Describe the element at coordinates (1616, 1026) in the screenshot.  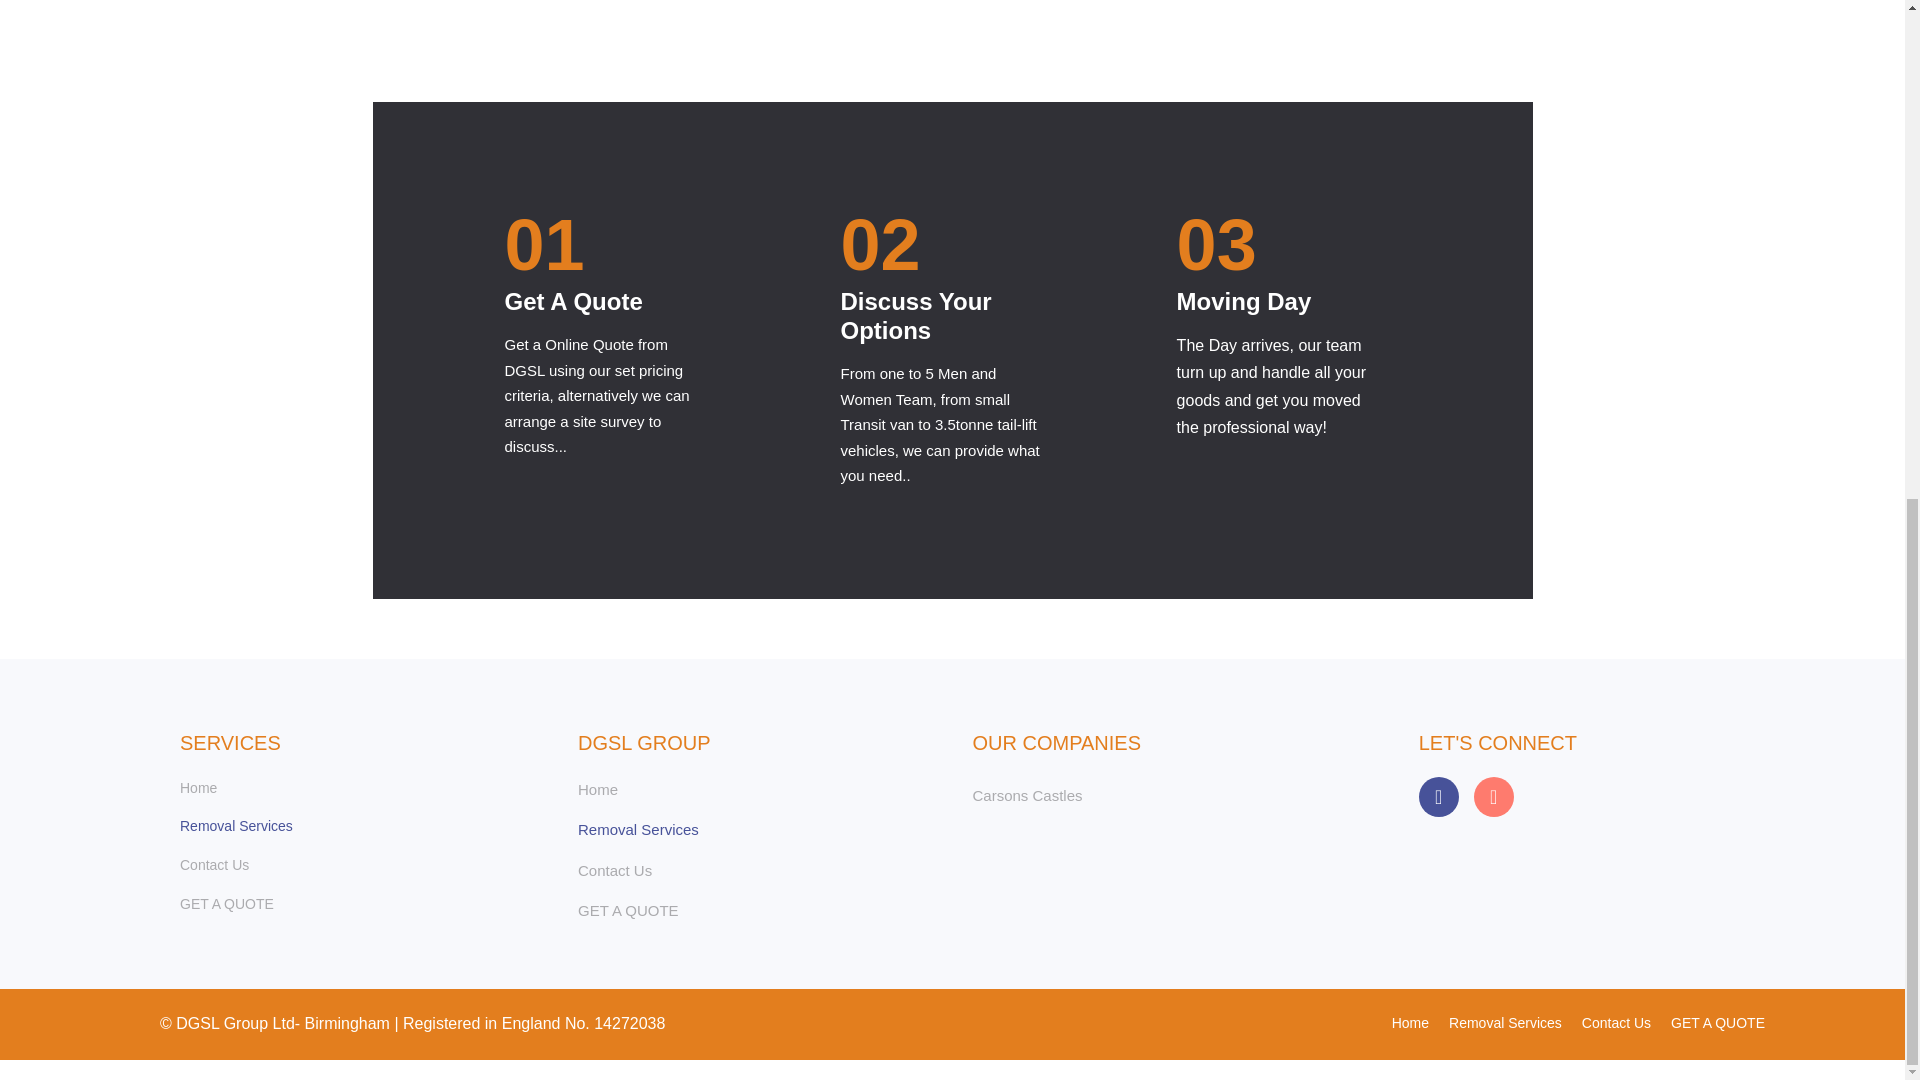
I see `Contact Us` at that location.